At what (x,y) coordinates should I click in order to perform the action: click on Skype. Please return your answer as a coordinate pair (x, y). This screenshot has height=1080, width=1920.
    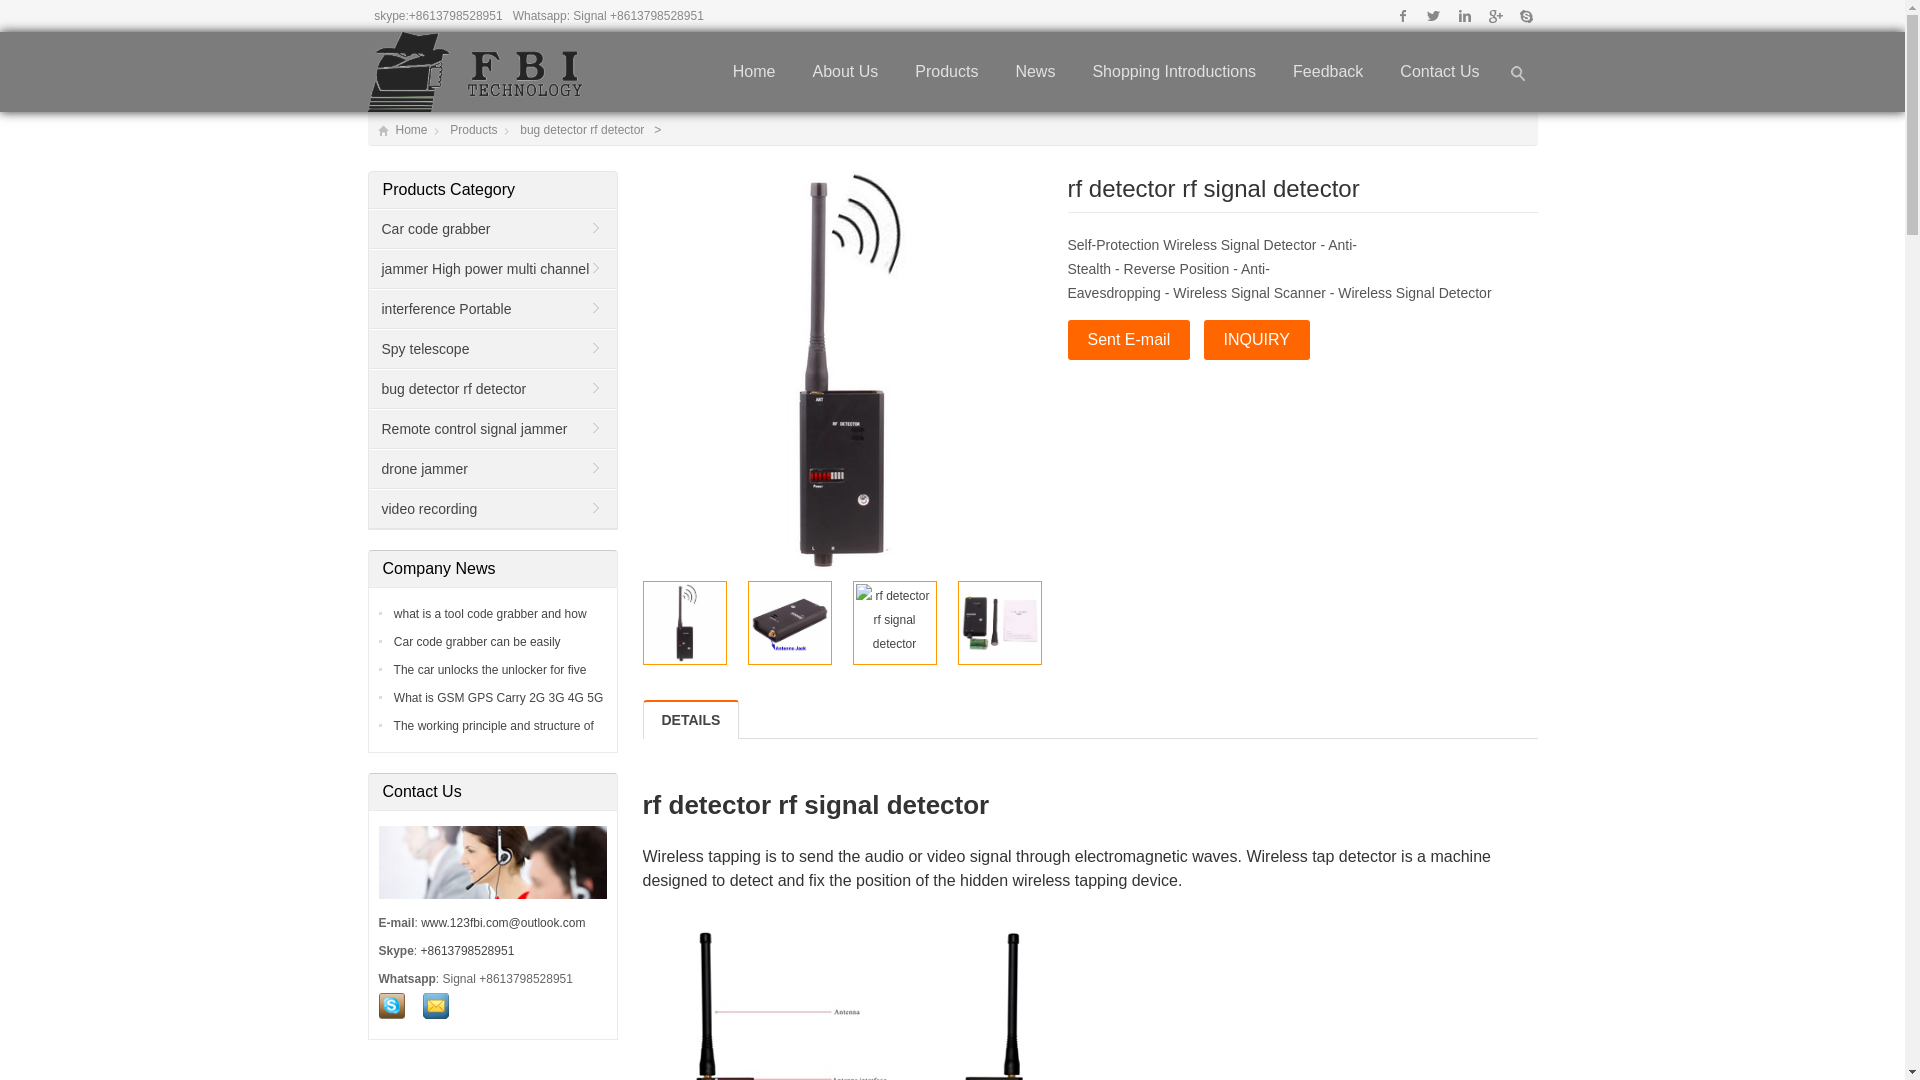
    Looking at the image, I should click on (1524, 16).